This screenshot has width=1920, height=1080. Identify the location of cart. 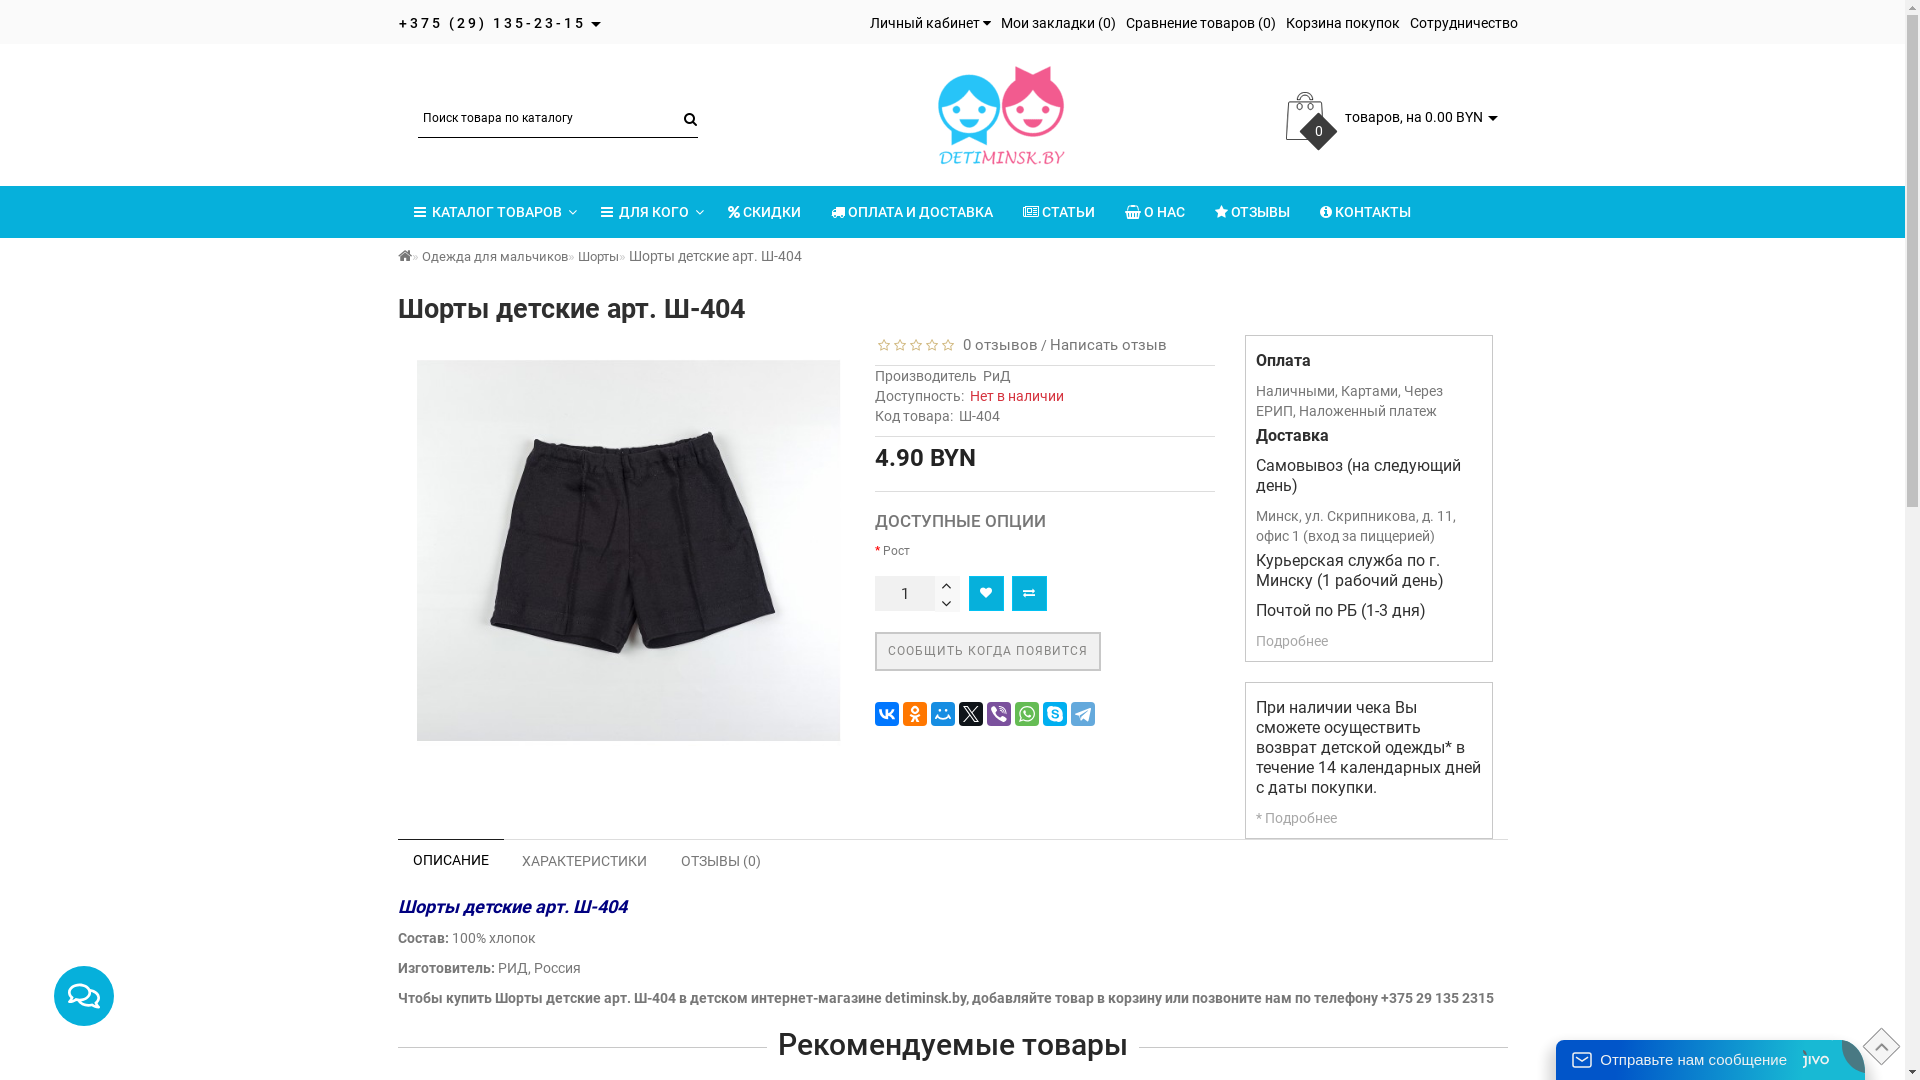
(1305, 116).